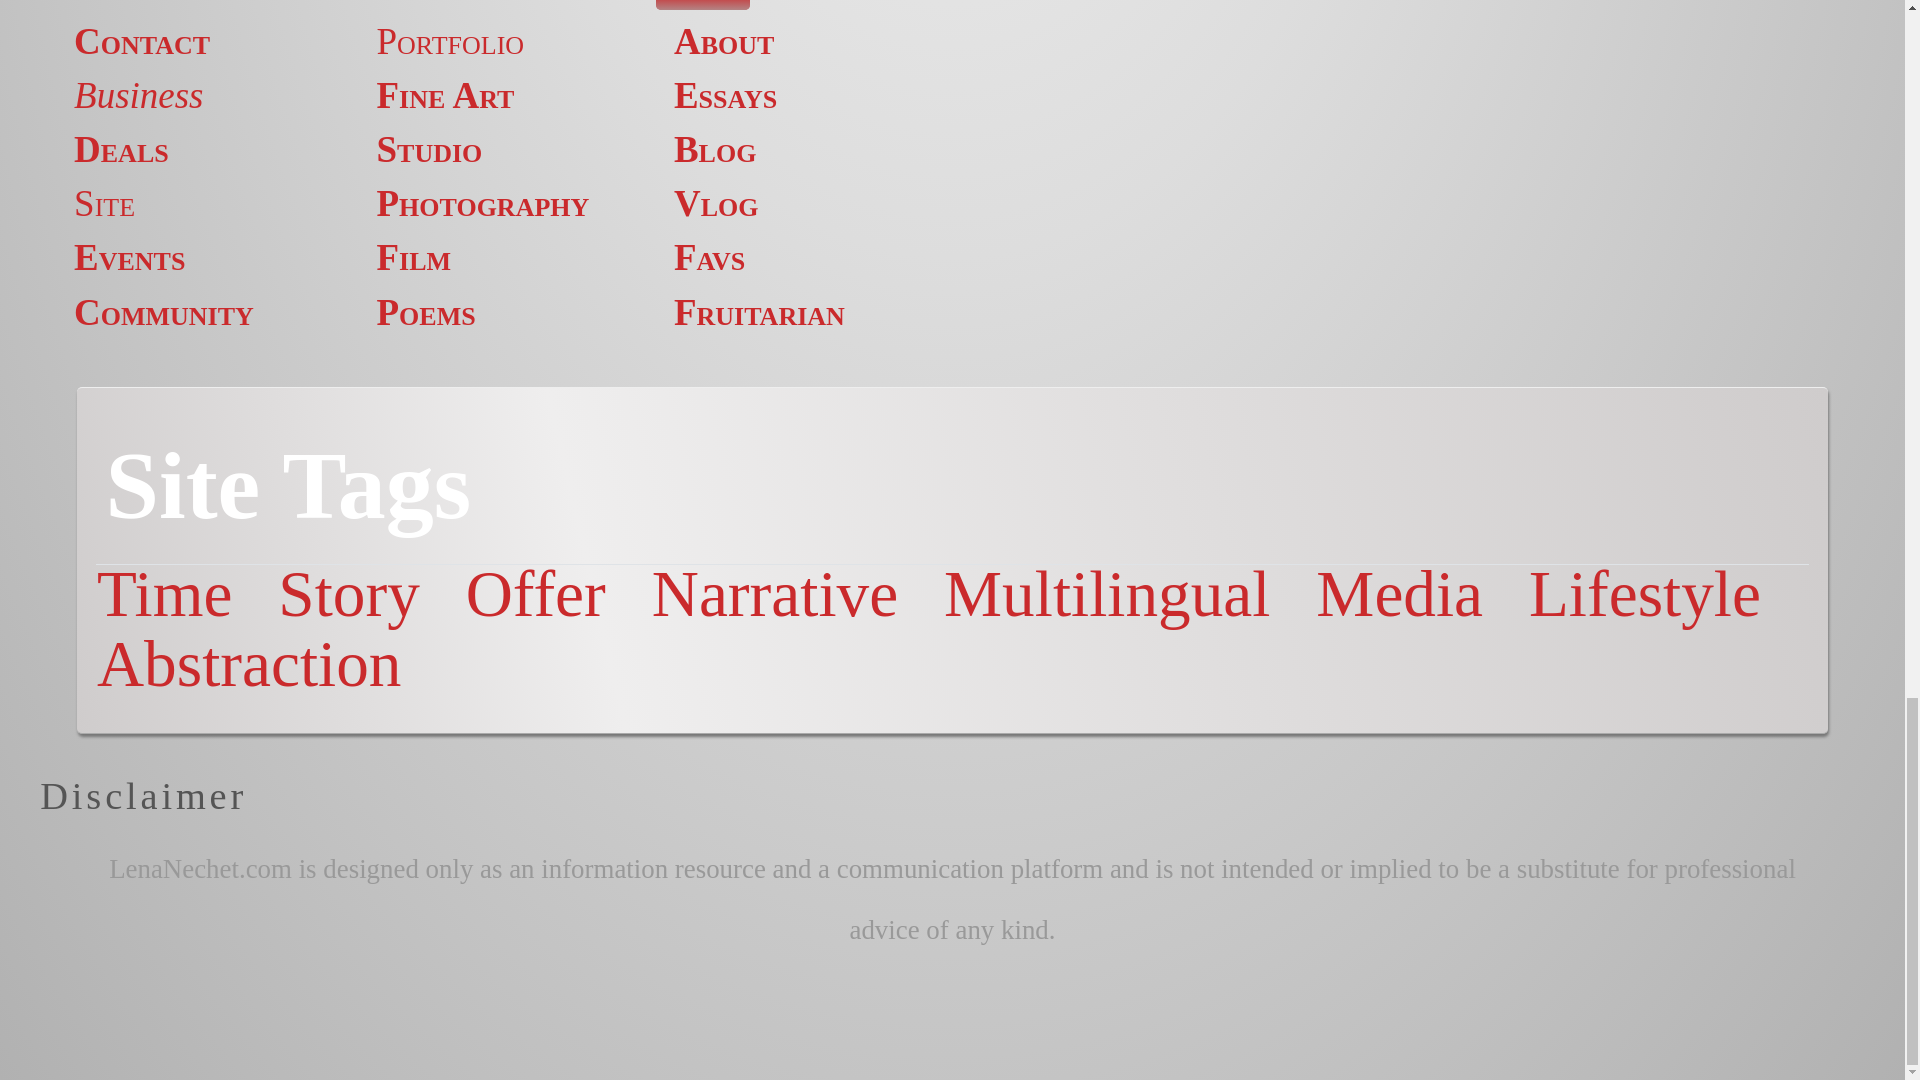  What do you see at coordinates (388, 3) in the screenshot?
I see `Fine art, film, photography - art by Lena Nechet` at bounding box center [388, 3].